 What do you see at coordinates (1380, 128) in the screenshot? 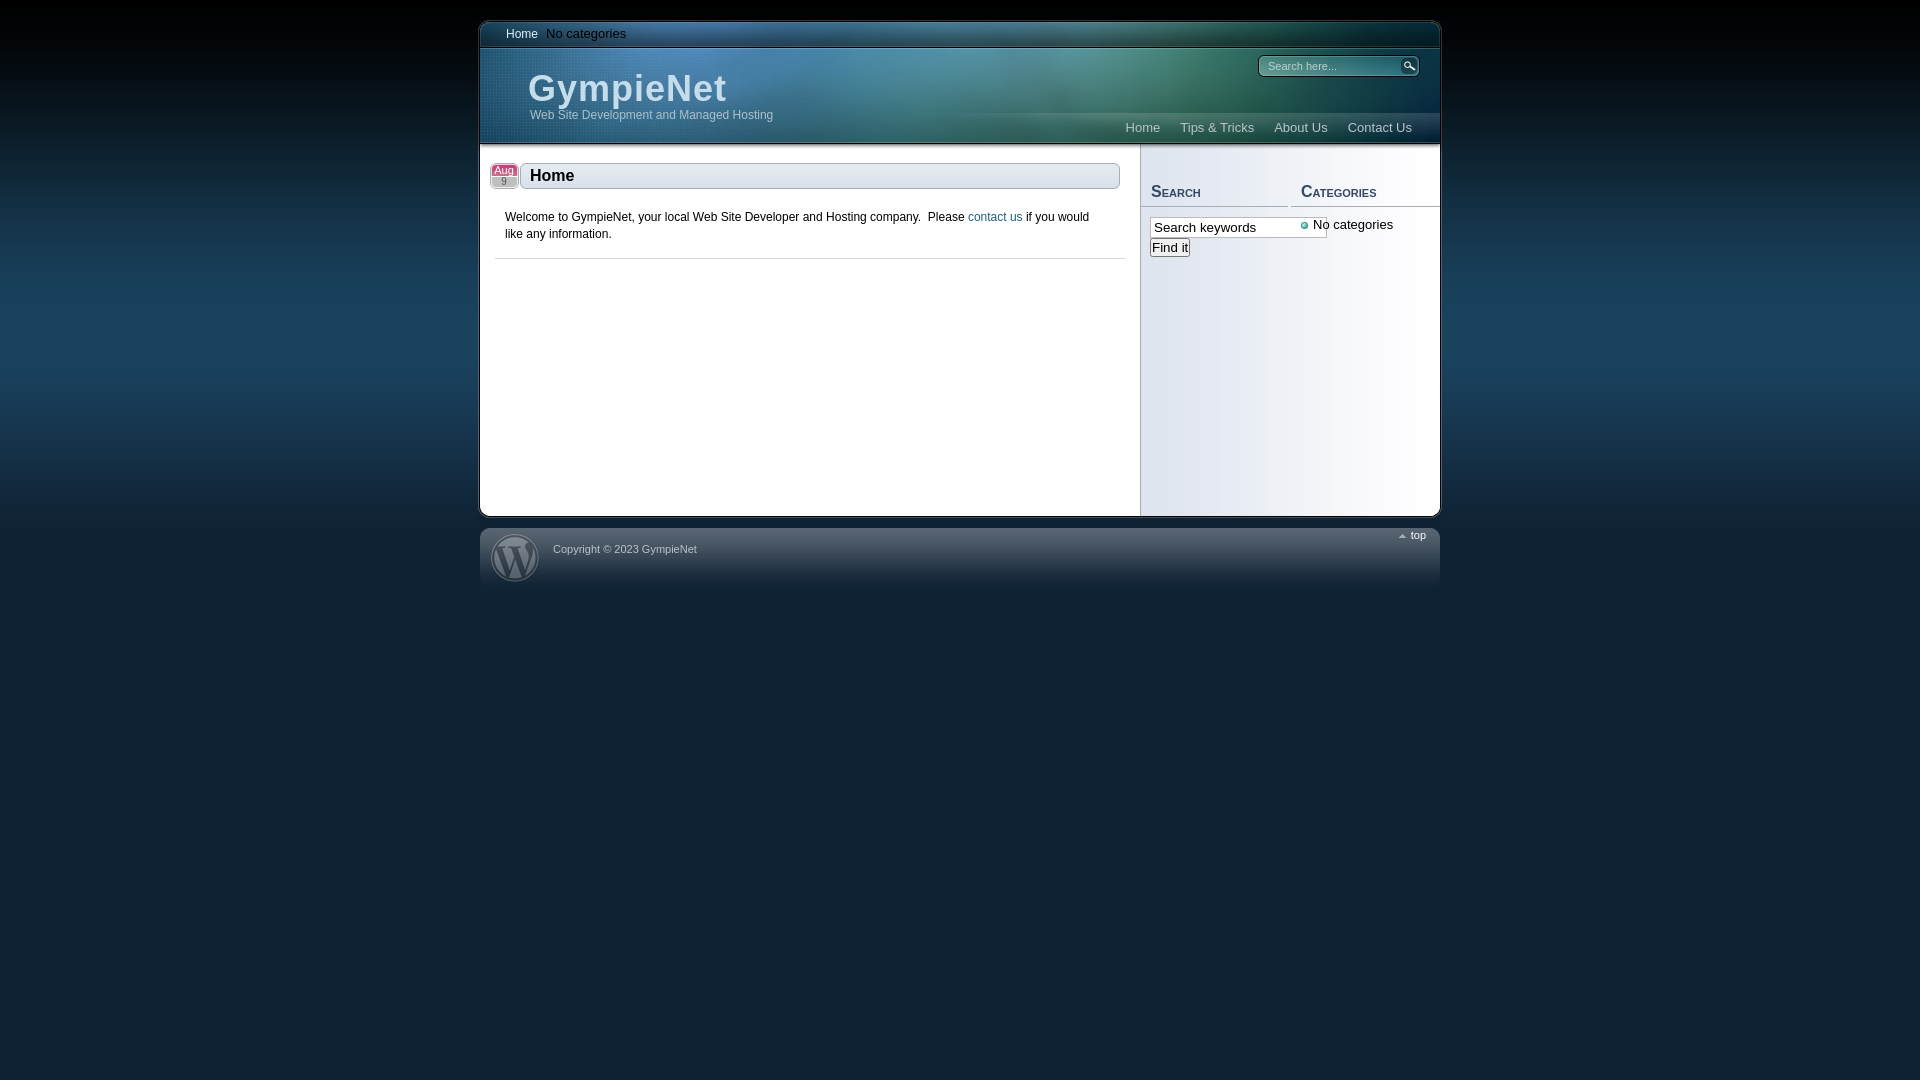
I see `Contact Us` at bounding box center [1380, 128].